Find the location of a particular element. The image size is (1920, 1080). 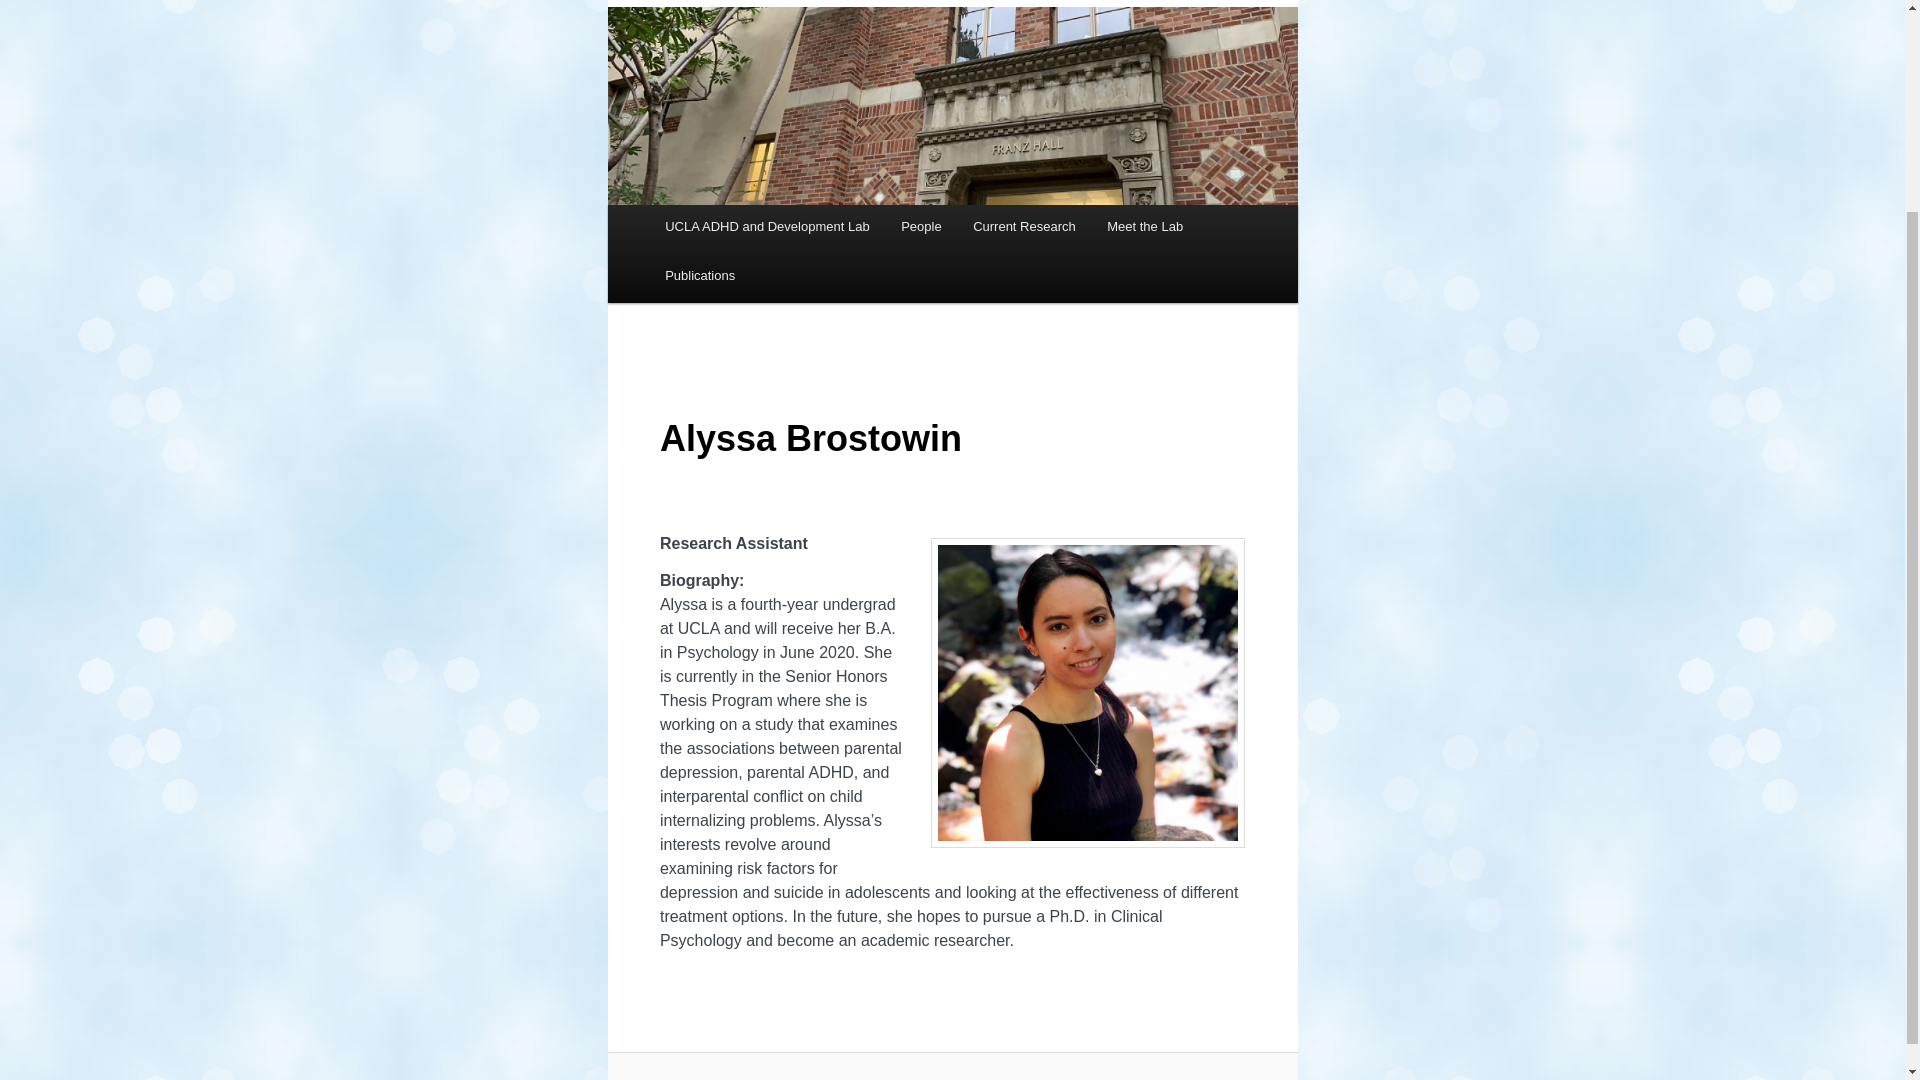

Meet the Lab is located at coordinates (1144, 226).